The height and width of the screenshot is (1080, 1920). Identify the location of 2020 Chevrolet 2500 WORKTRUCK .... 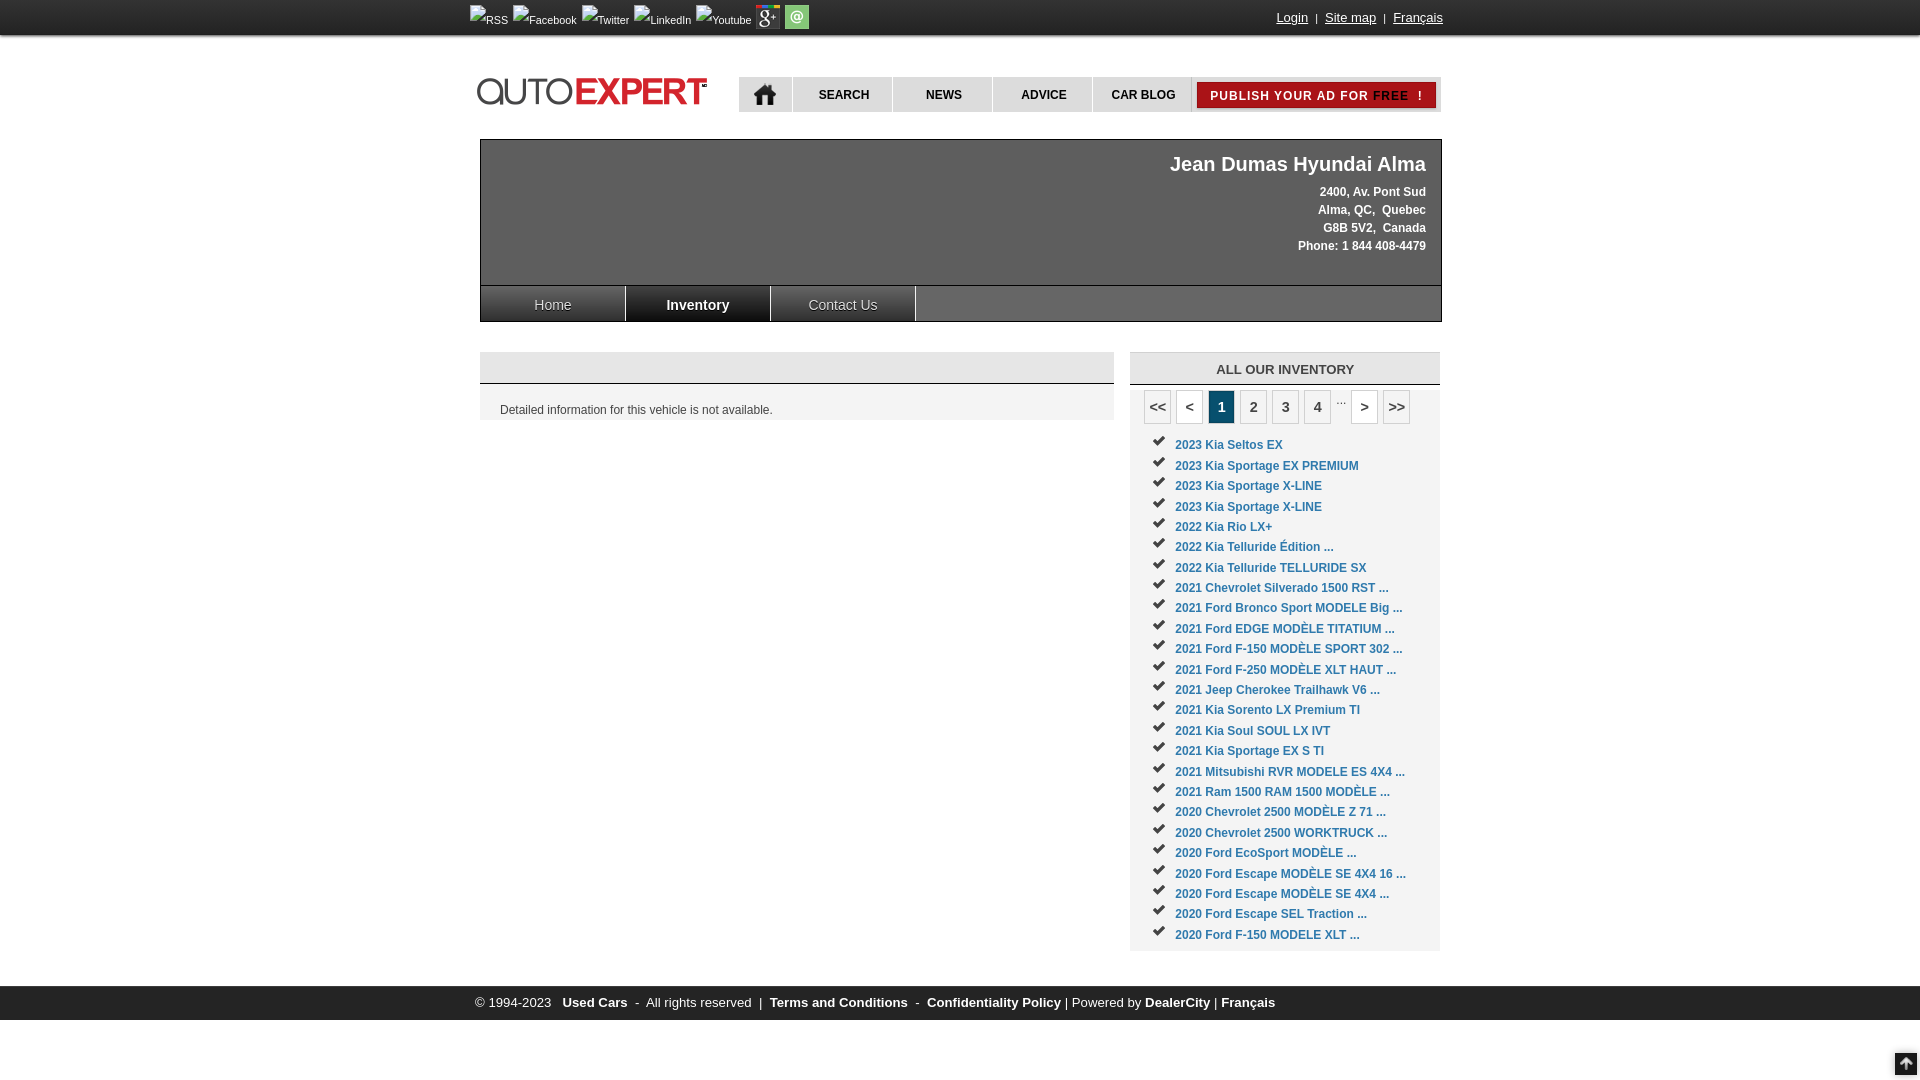
(1281, 833).